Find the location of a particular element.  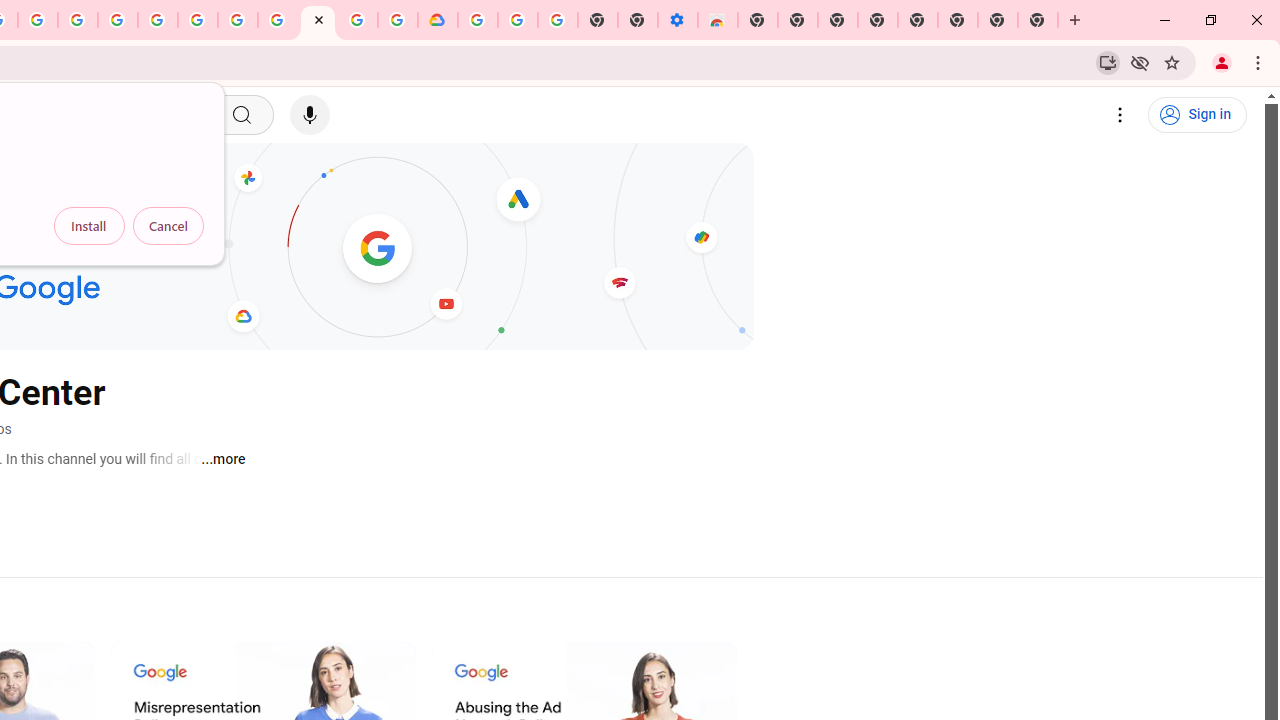

Create your Google Account is located at coordinates (357, 20).